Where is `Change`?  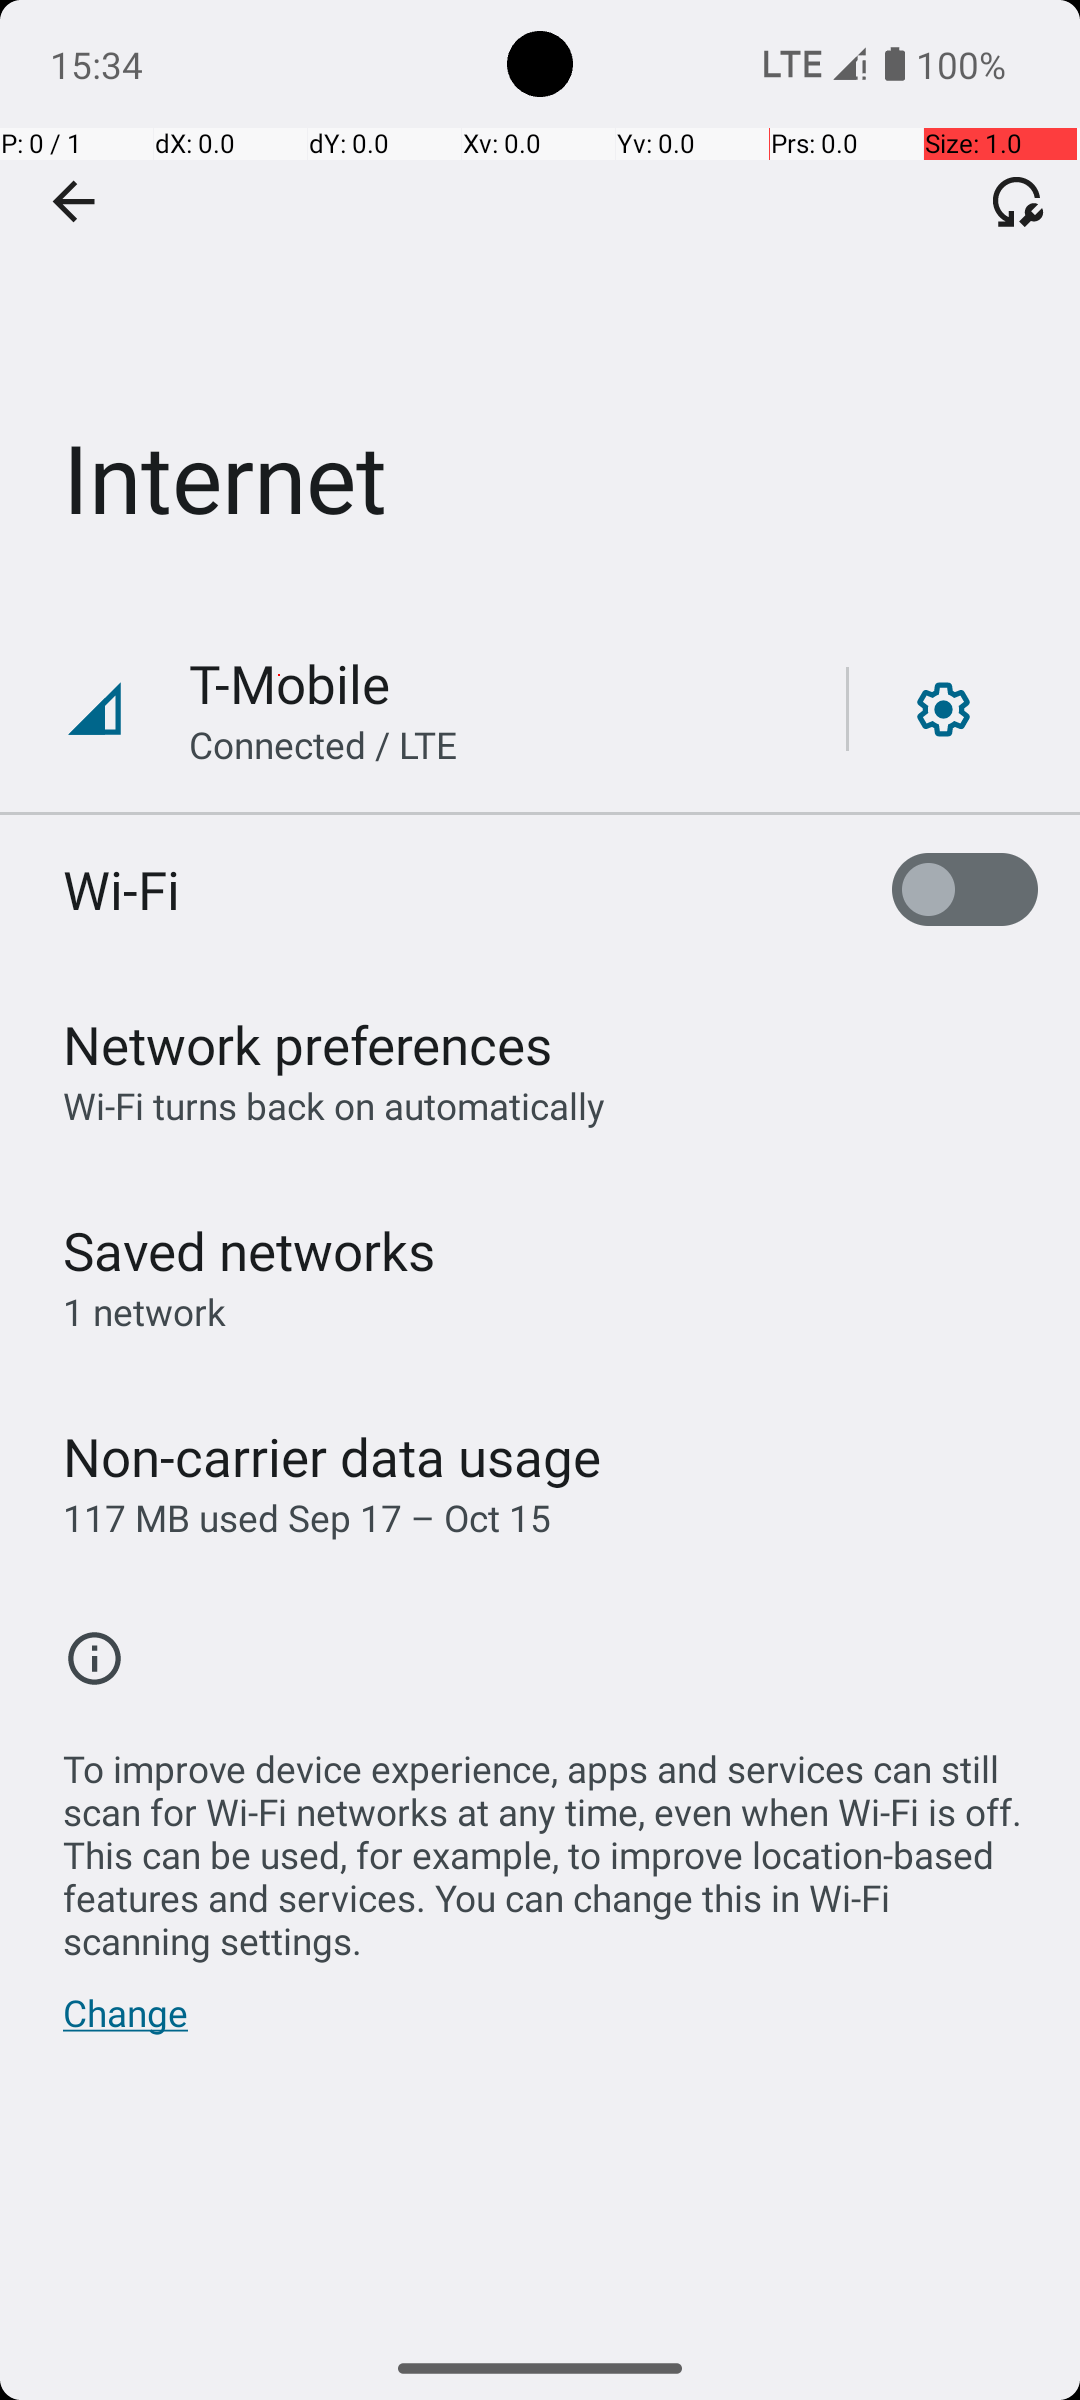
Change is located at coordinates (126, 2023).